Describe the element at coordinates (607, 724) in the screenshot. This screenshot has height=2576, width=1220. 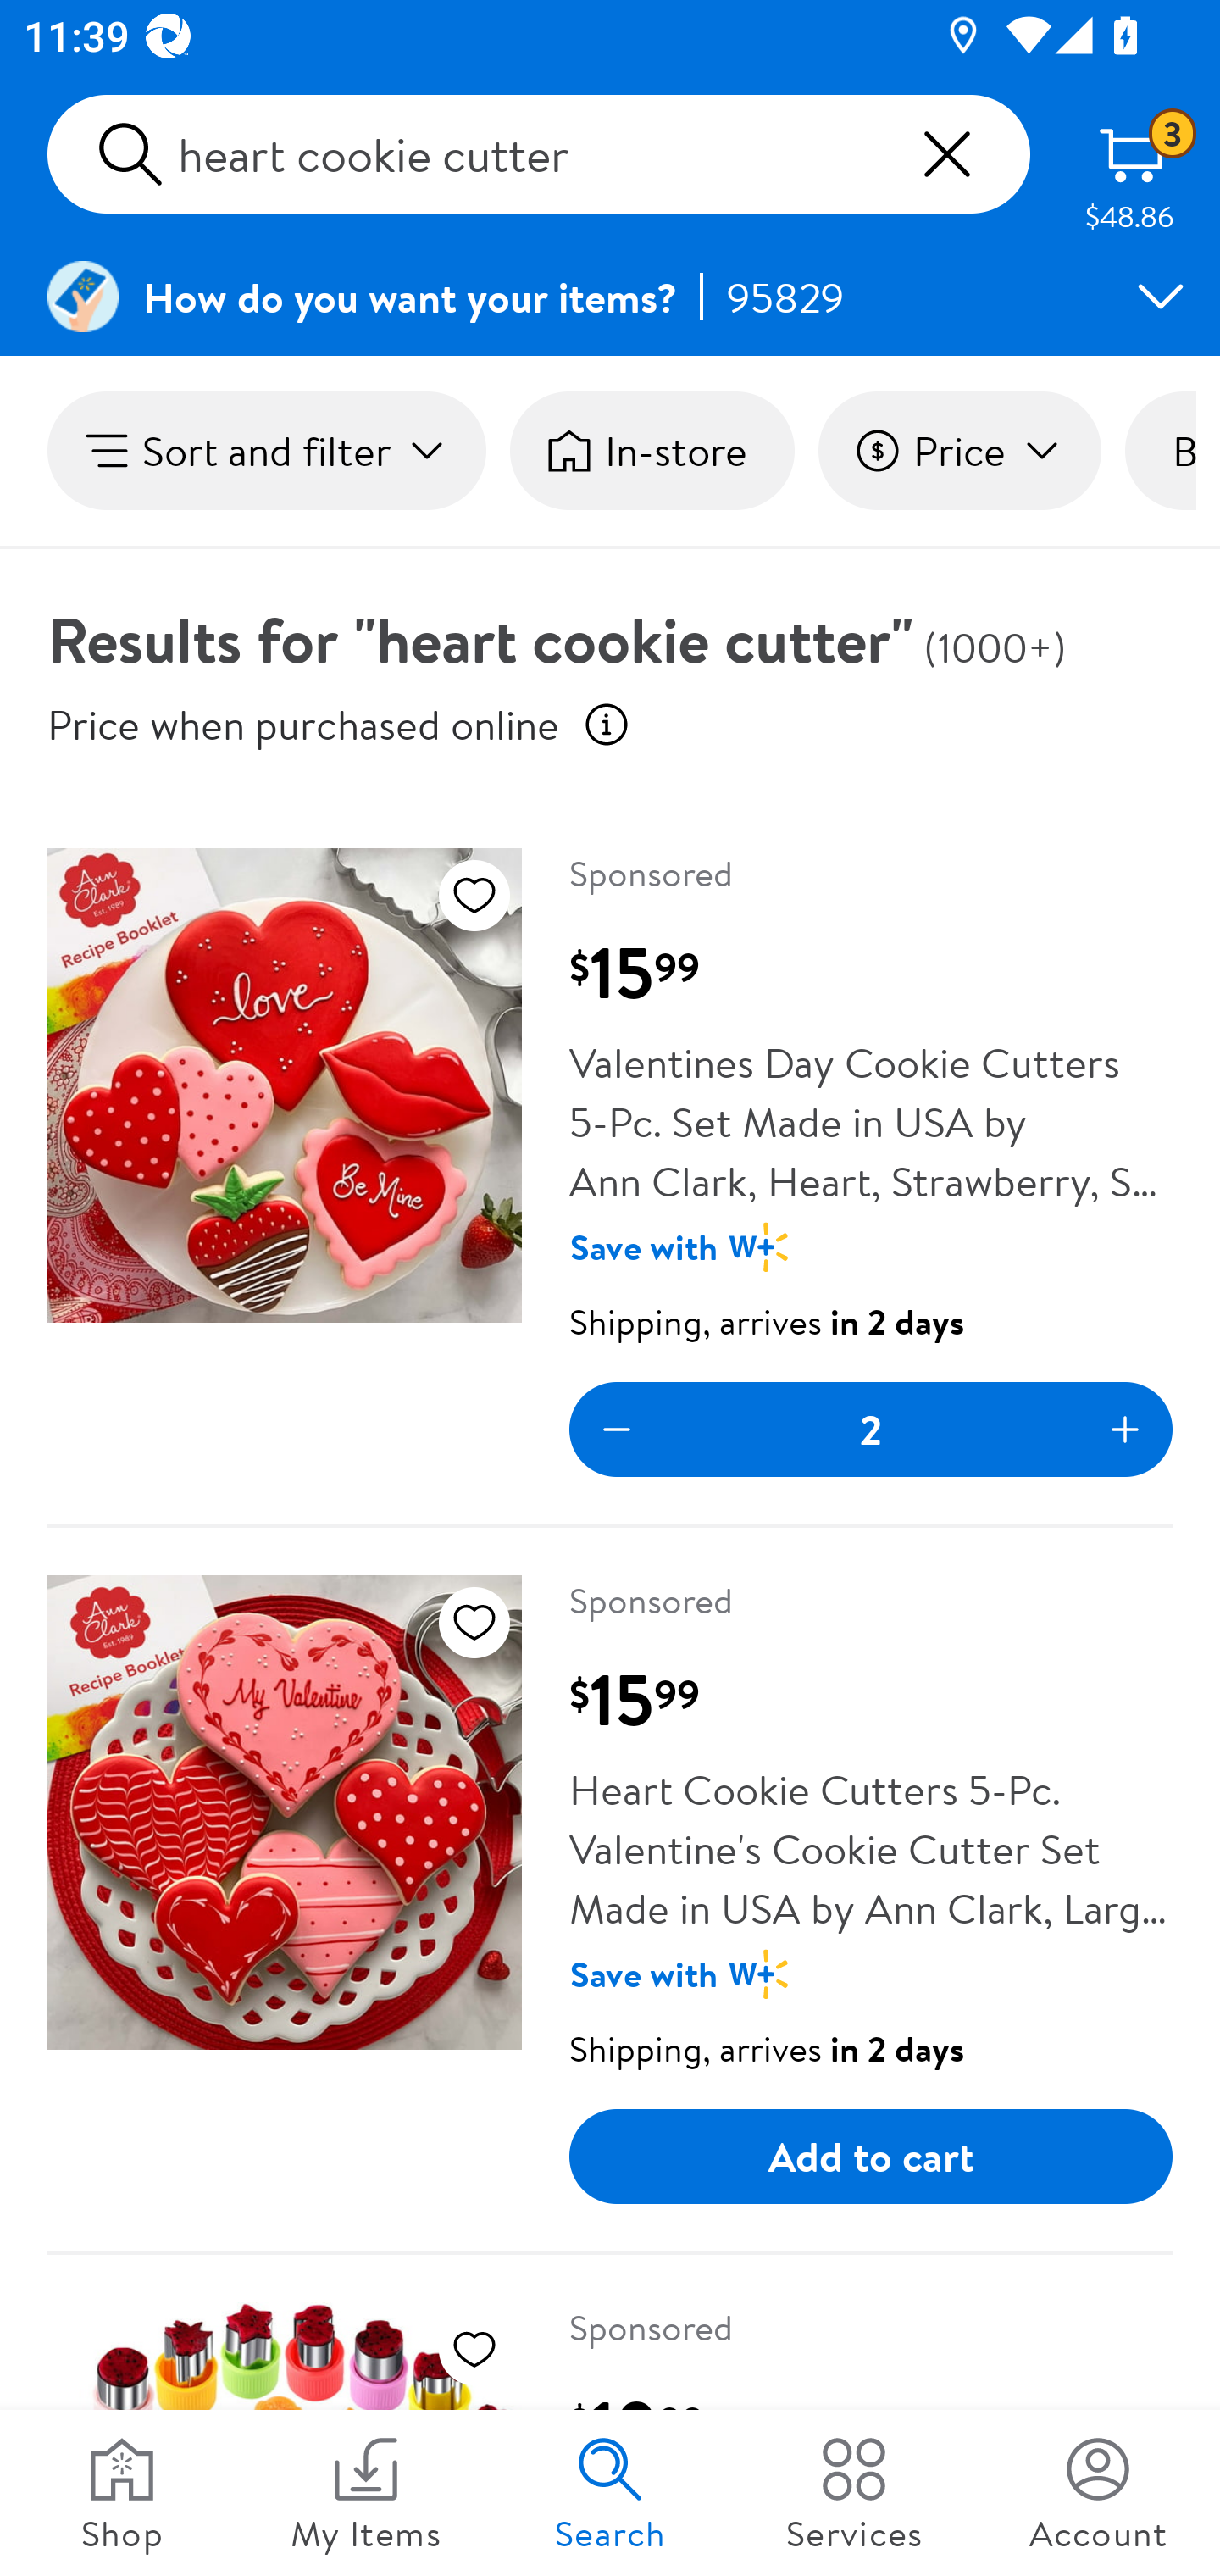
I see `Price when purchased online` at that location.